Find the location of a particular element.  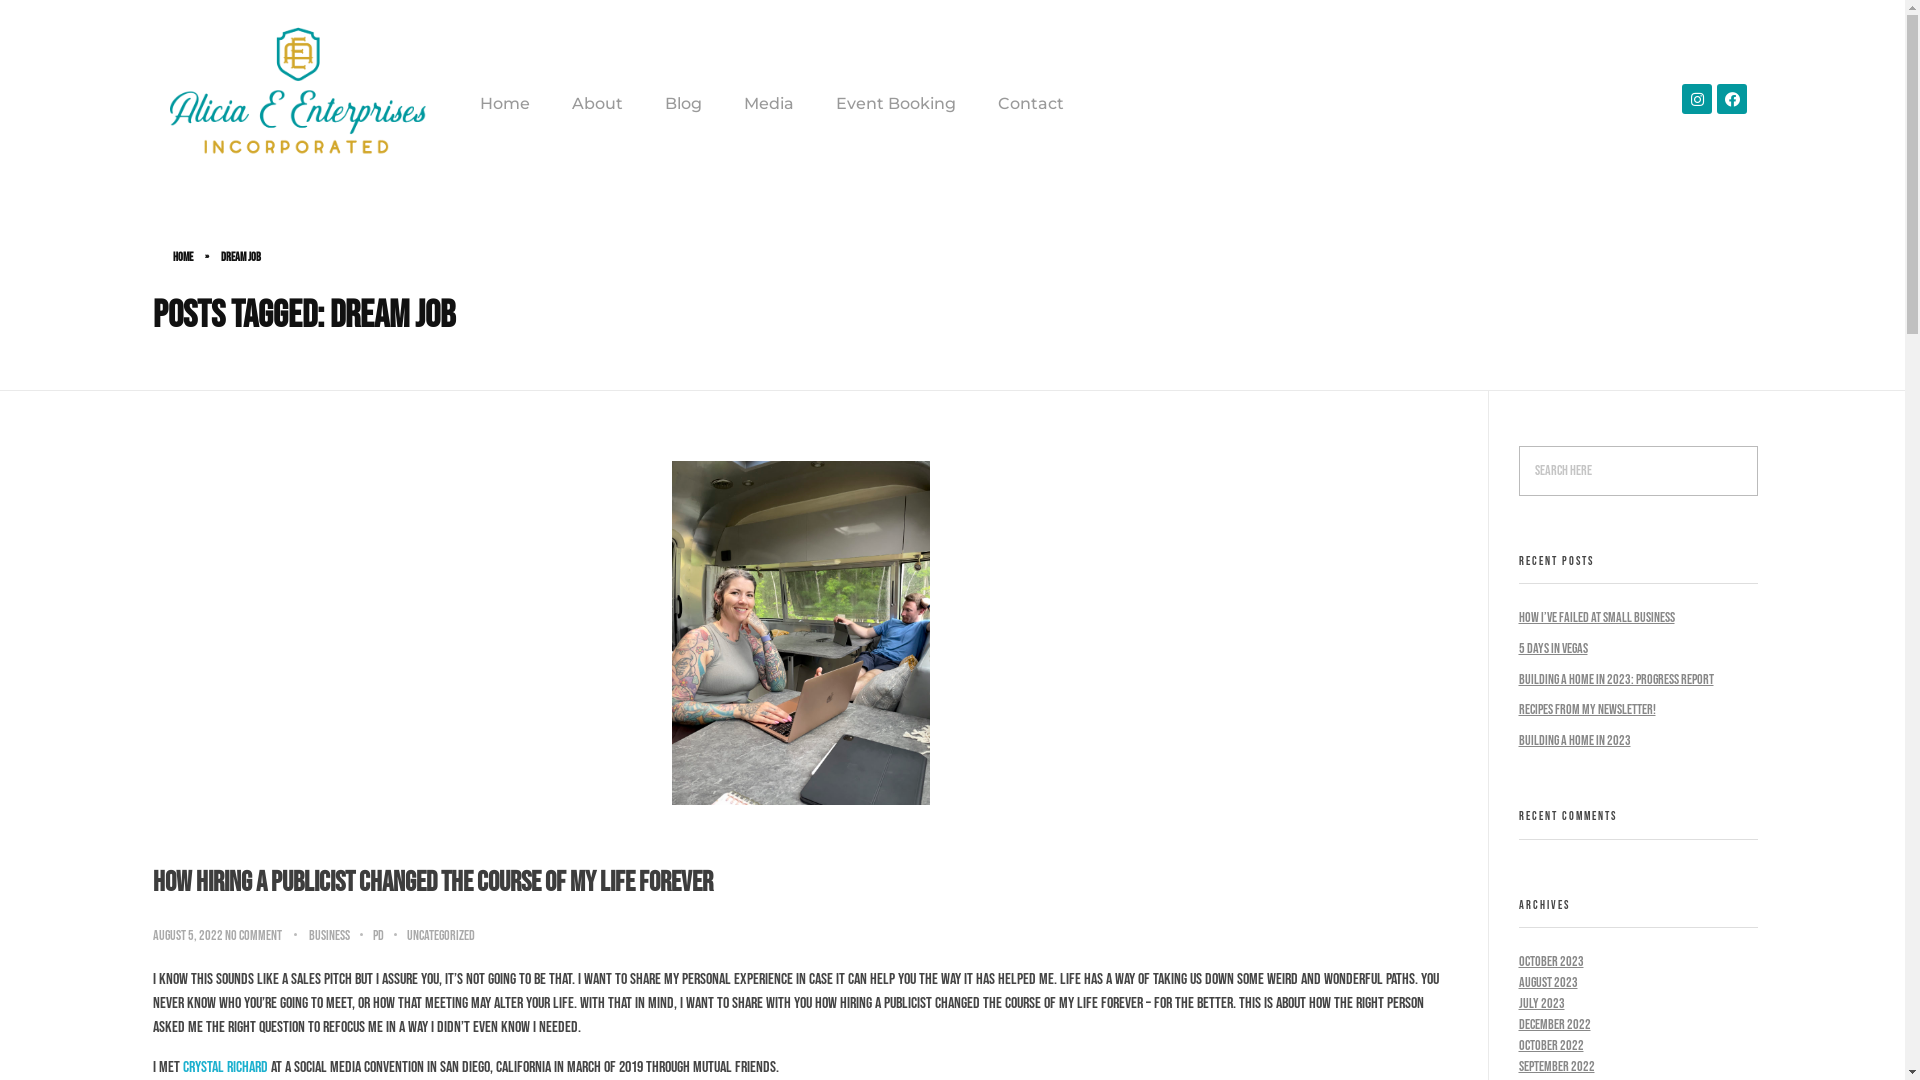

Alicia Simms is located at coordinates (297, 96).